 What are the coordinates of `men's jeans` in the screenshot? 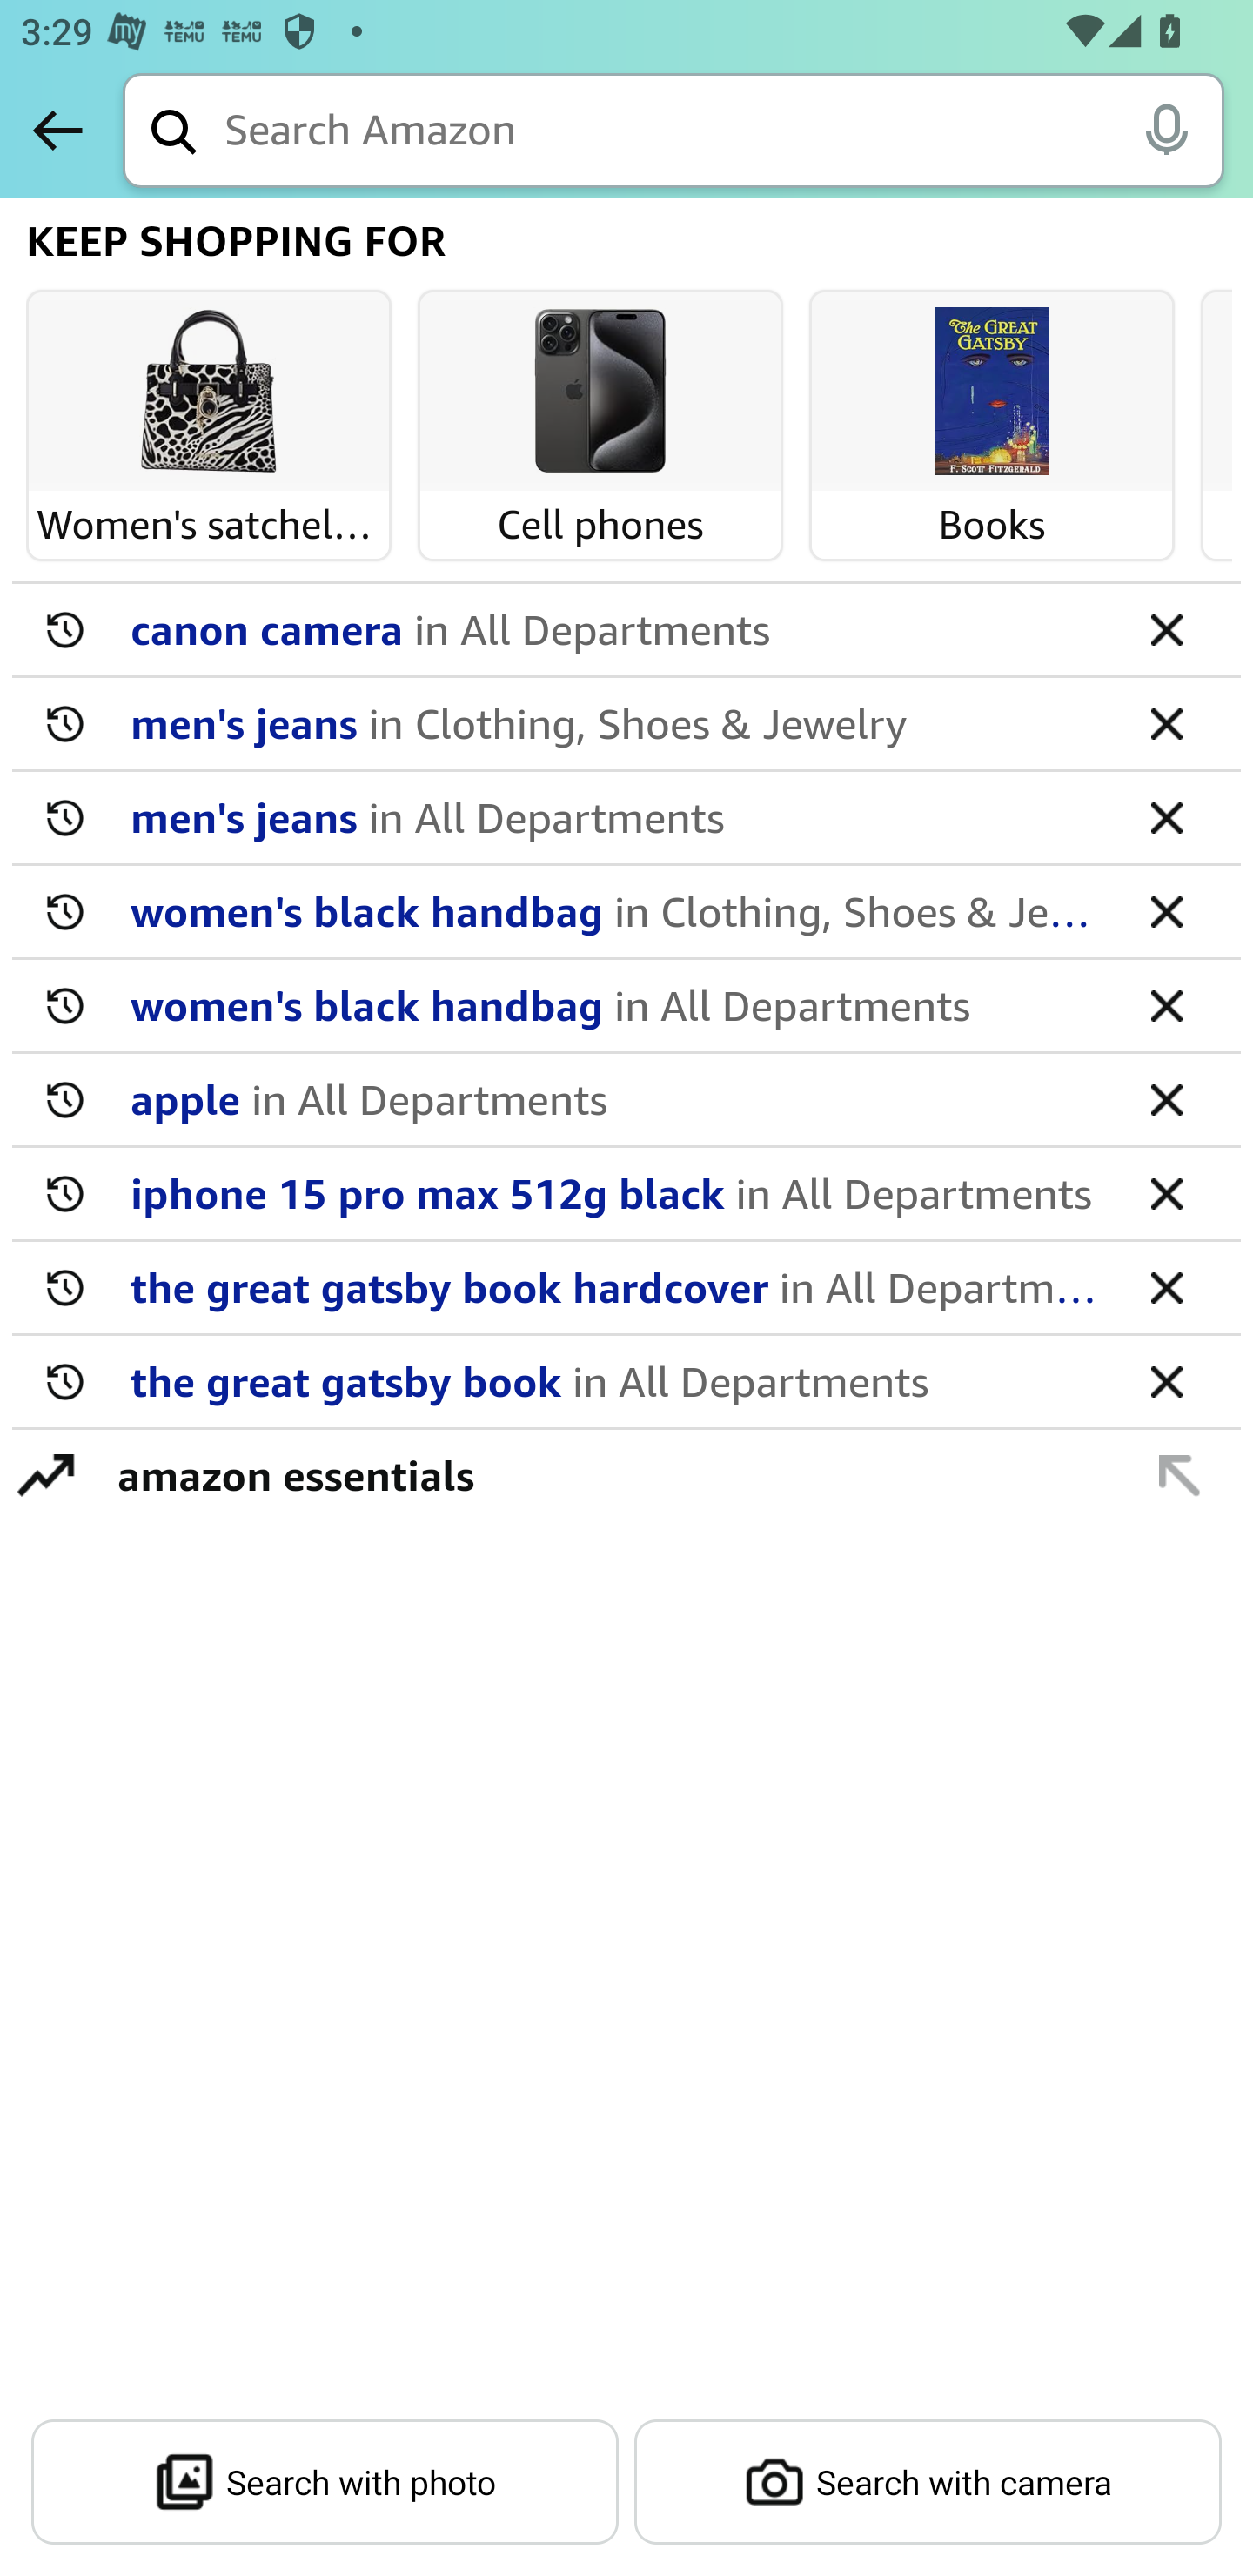 It's located at (615, 816).